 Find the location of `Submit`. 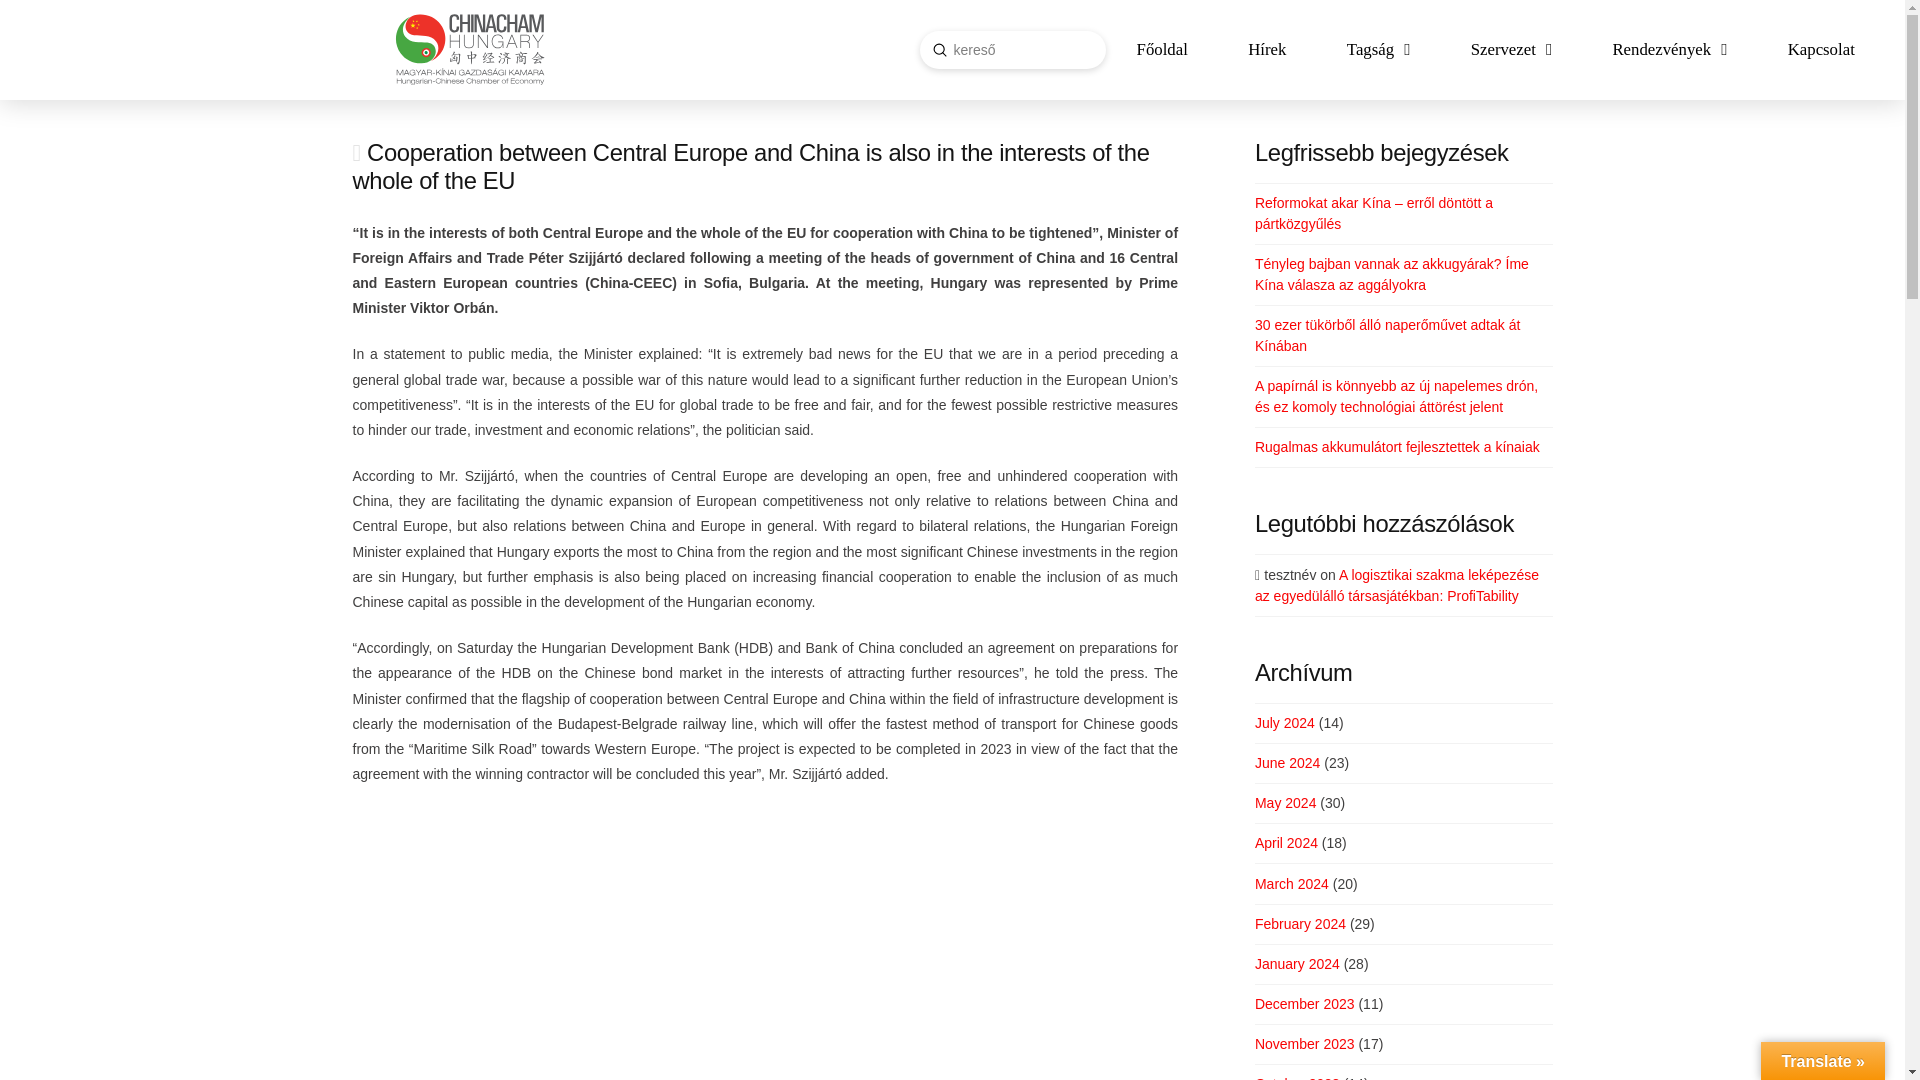

Submit is located at coordinates (938, 50).